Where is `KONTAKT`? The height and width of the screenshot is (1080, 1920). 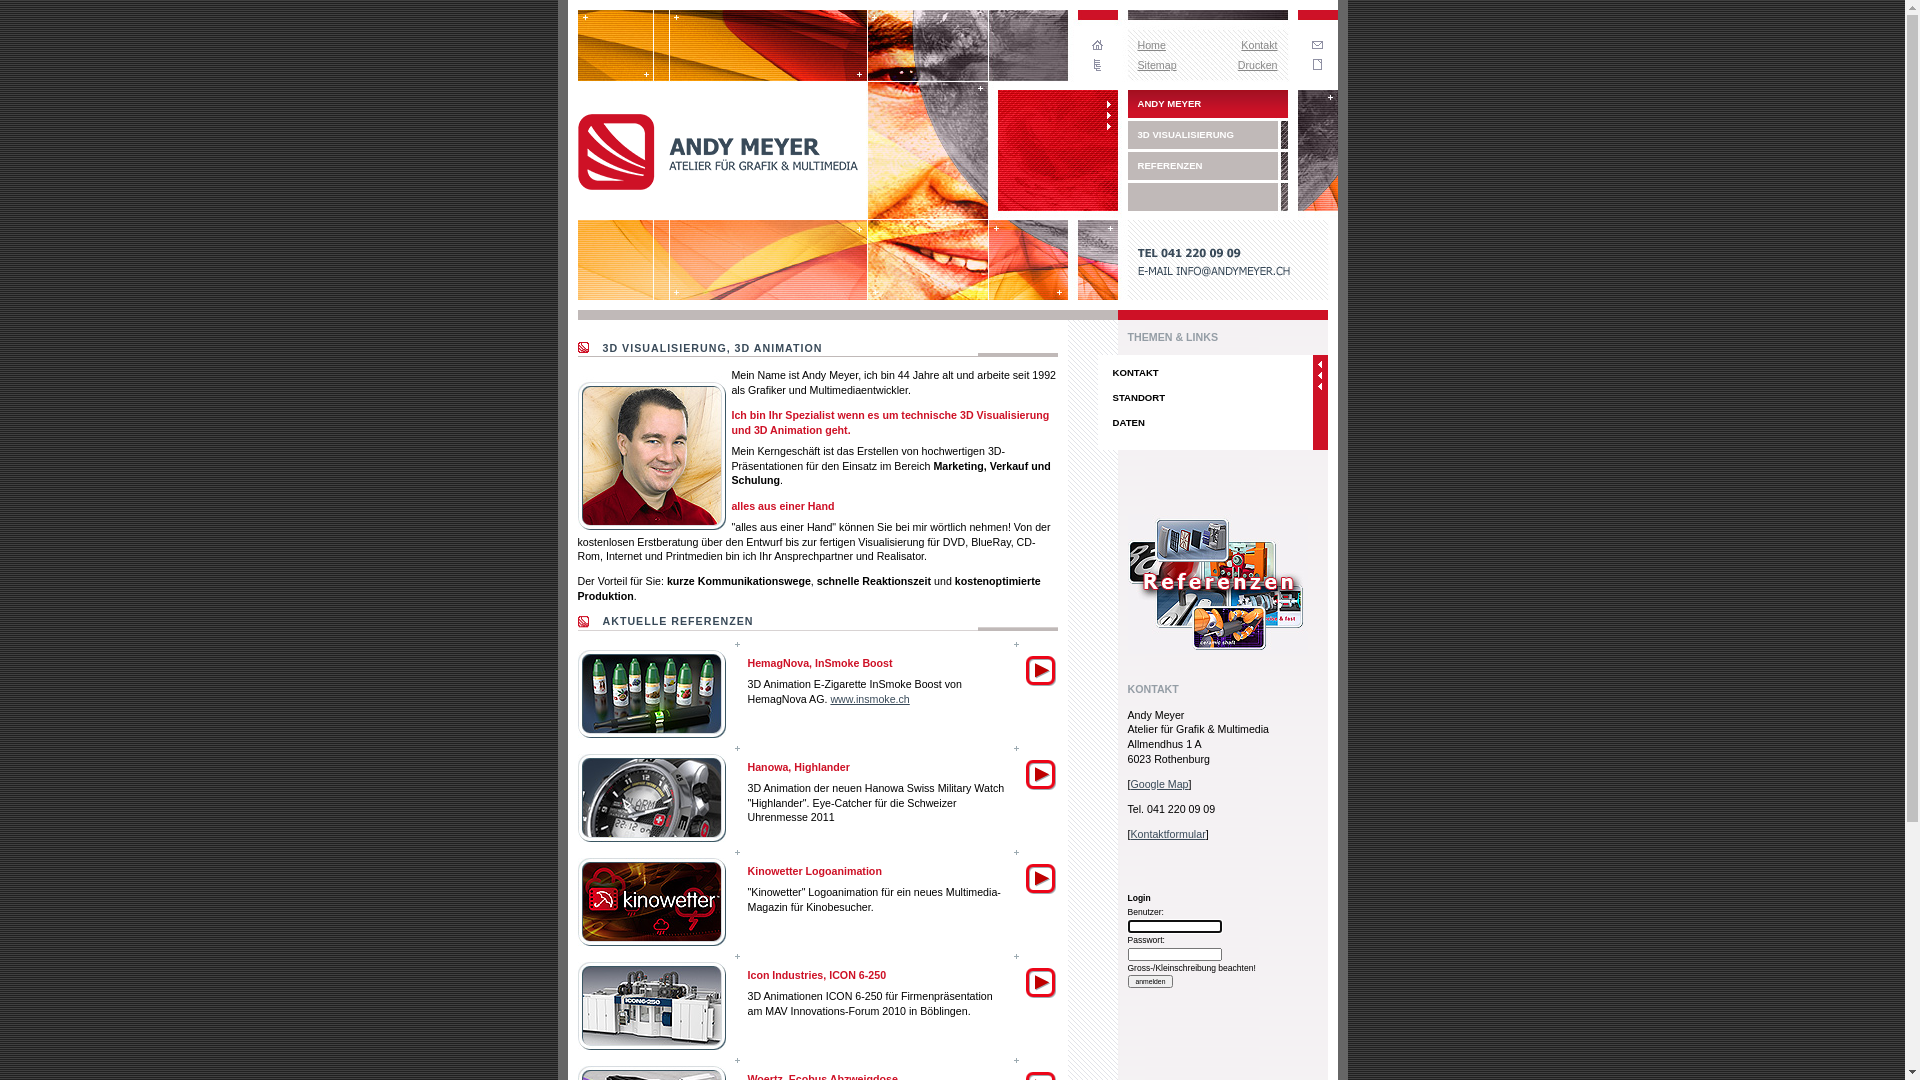 KONTAKT is located at coordinates (1206, 372).